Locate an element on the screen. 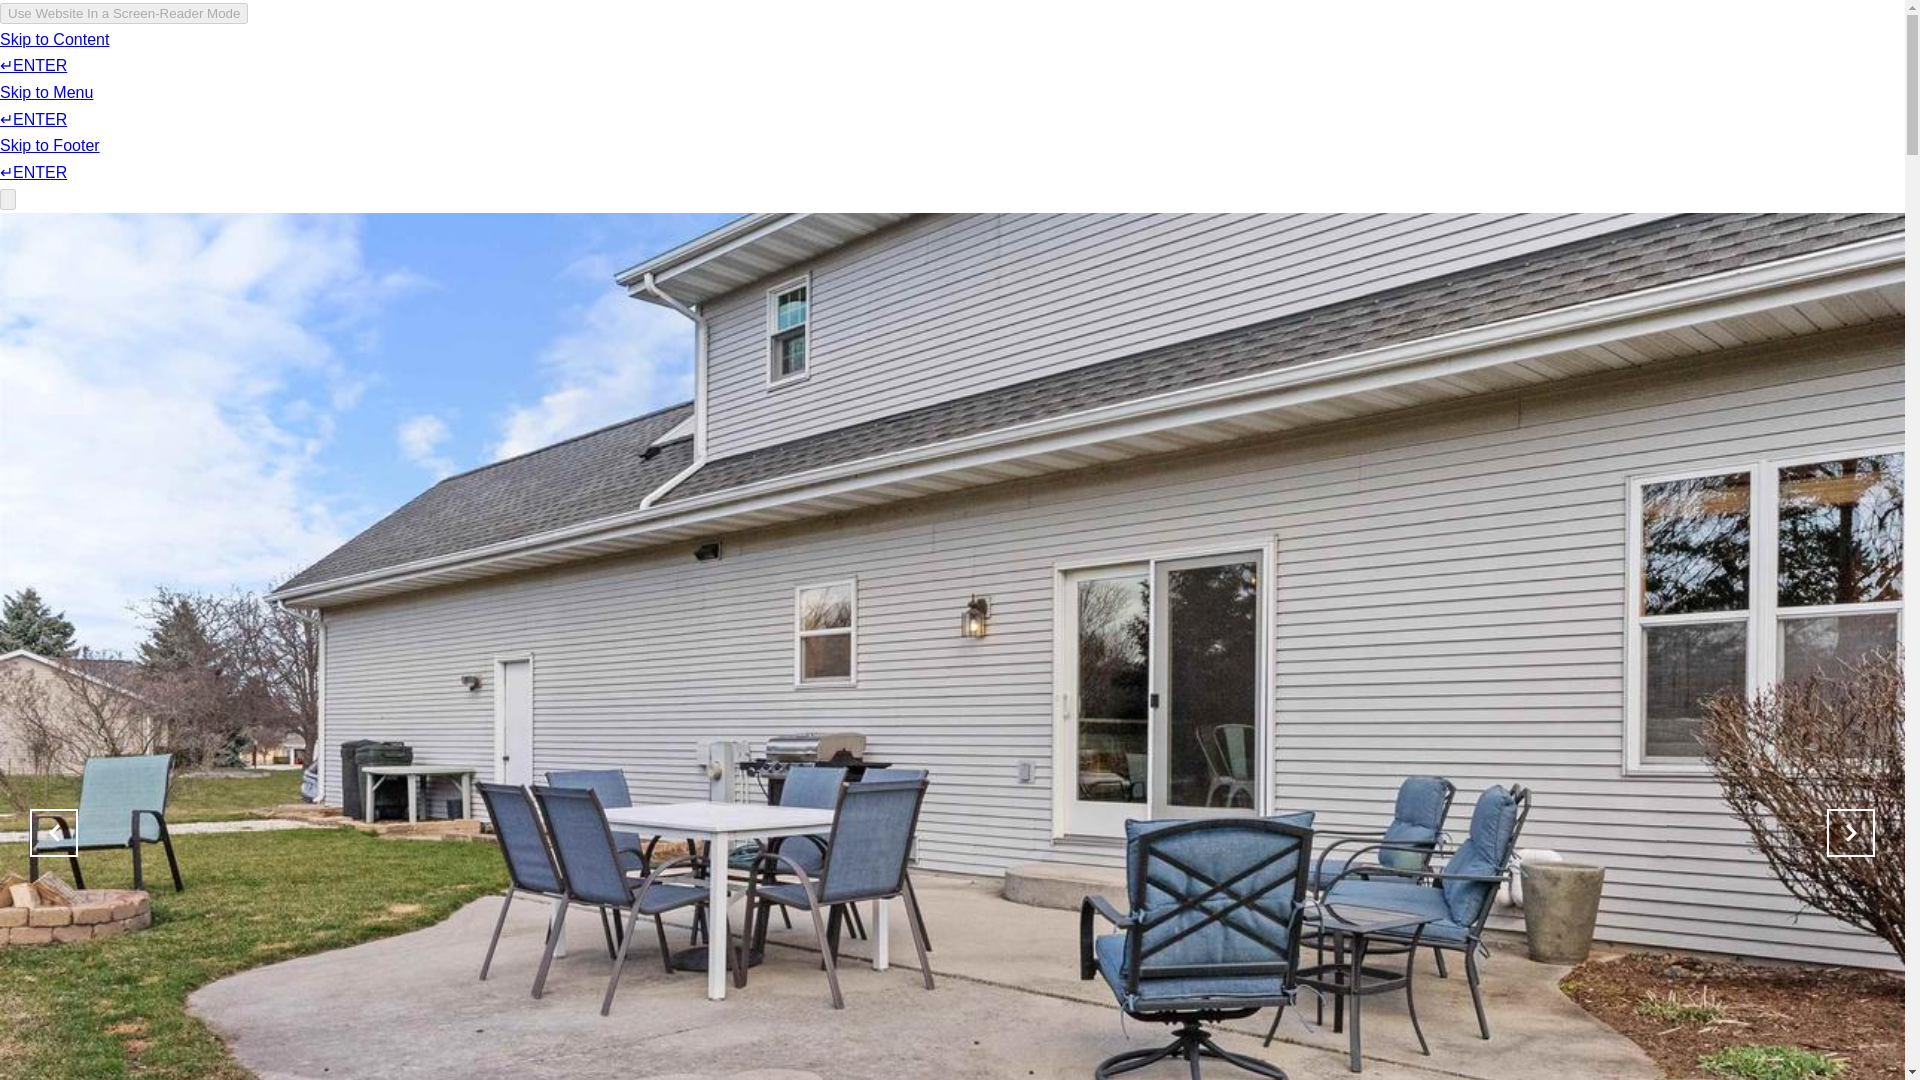 The width and height of the screenshot is (1920, 1080). JOIN US is located at coordinates (1329, 50).